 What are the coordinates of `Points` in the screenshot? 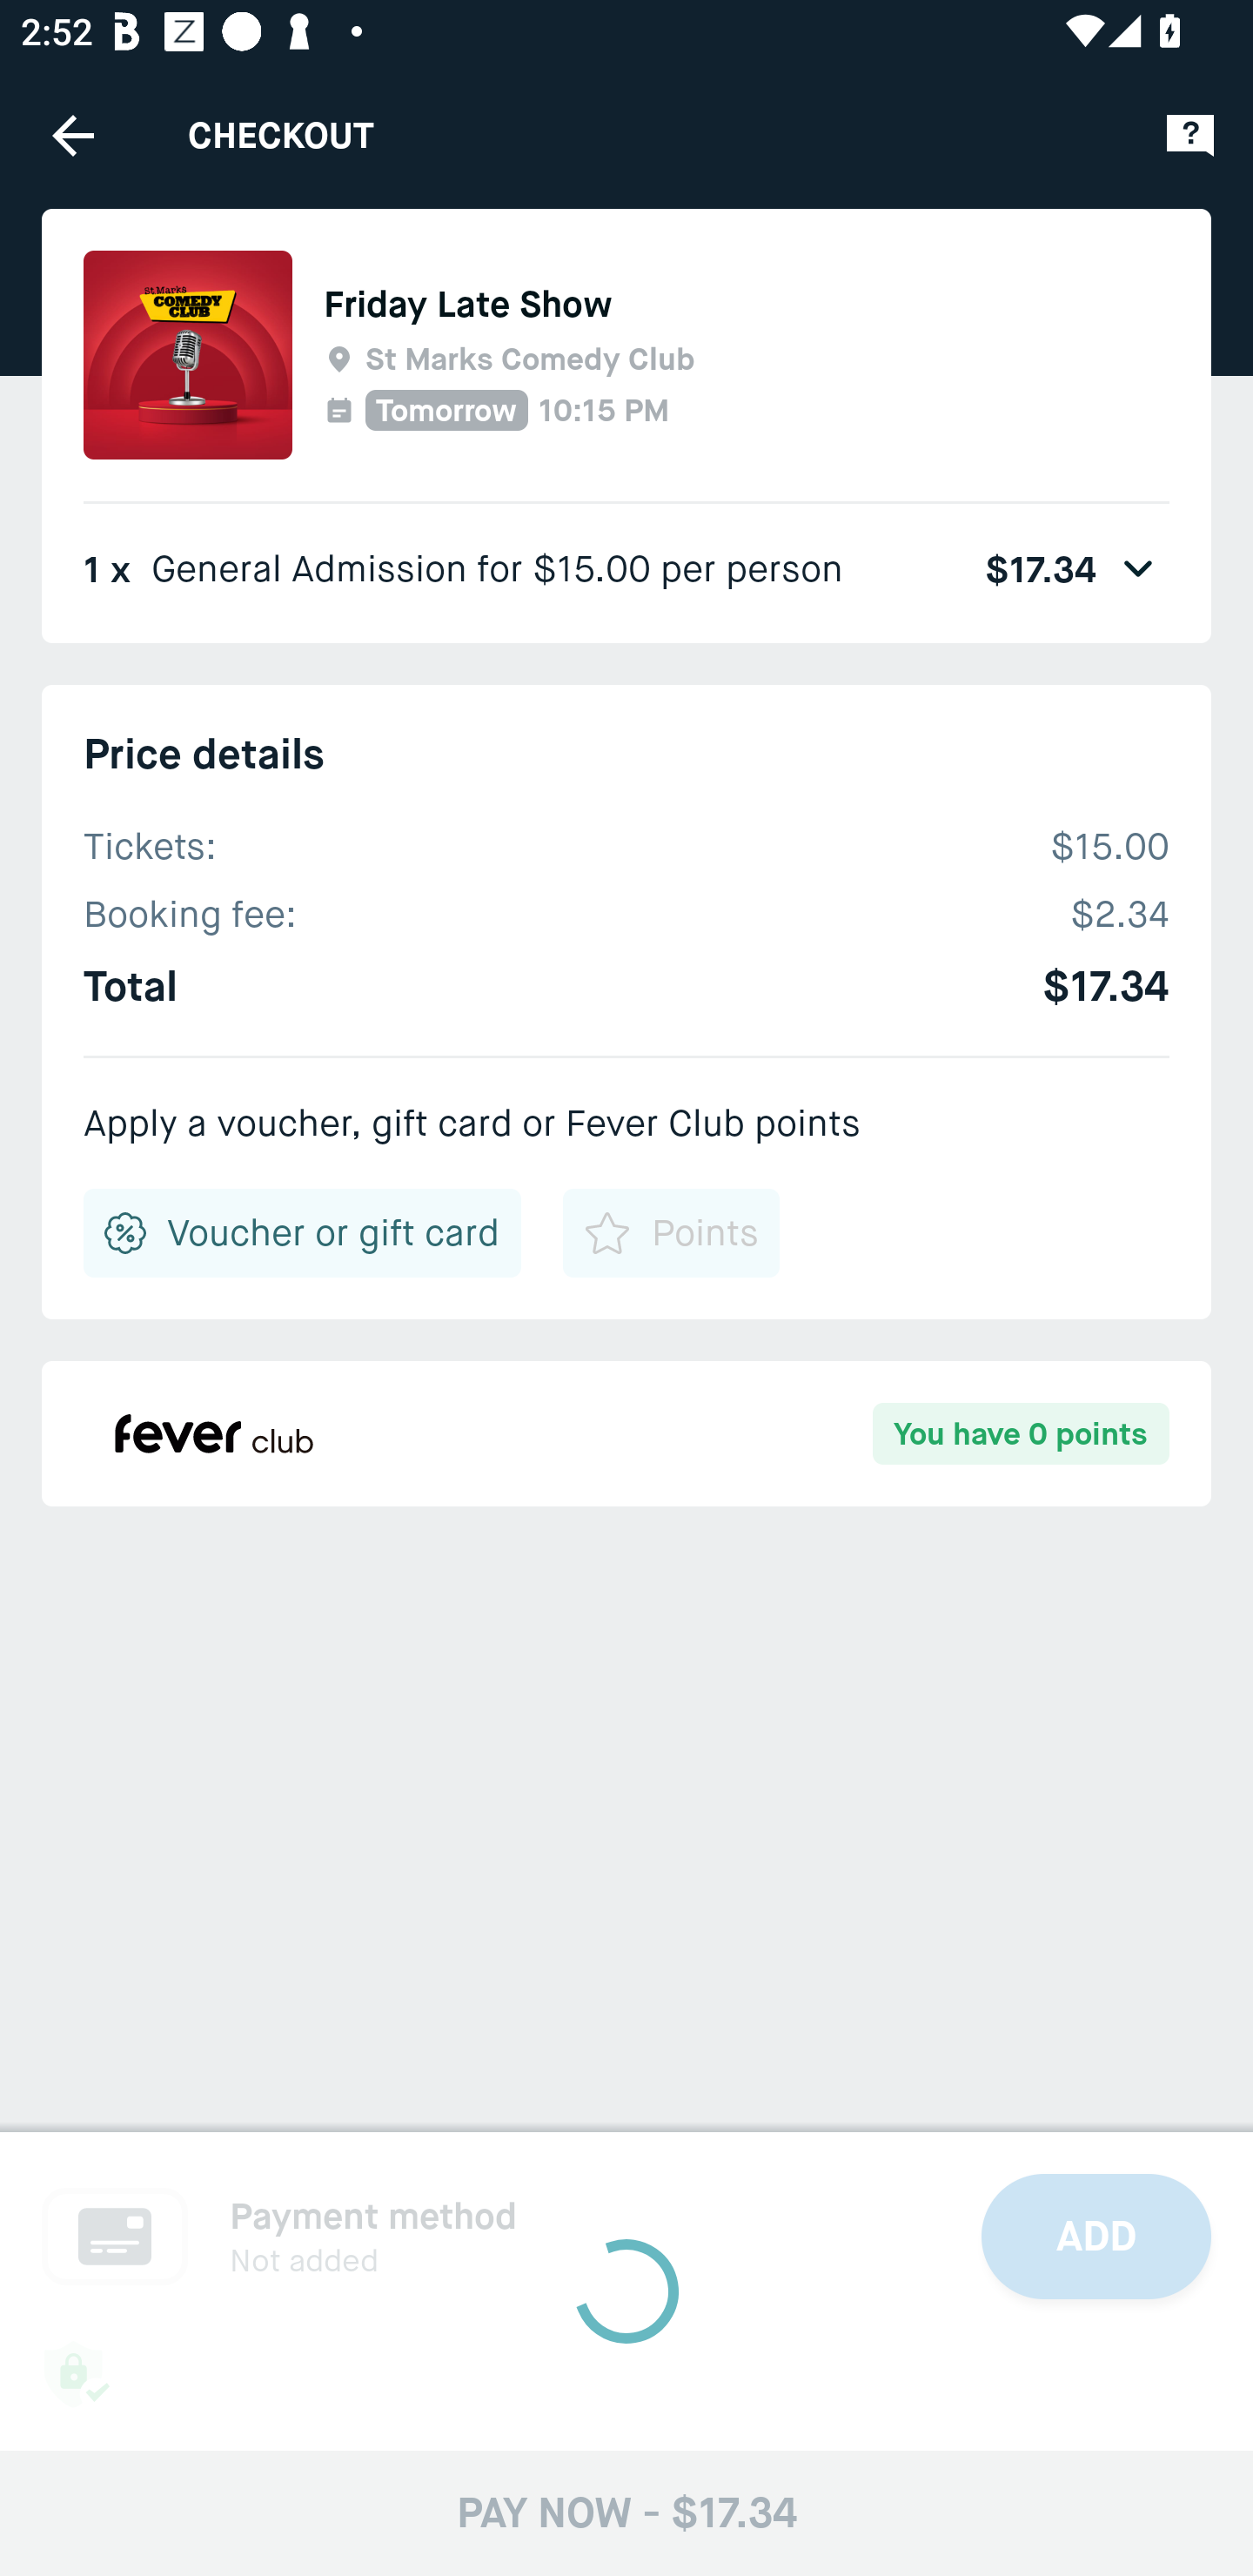 It's located at (670, 1232).